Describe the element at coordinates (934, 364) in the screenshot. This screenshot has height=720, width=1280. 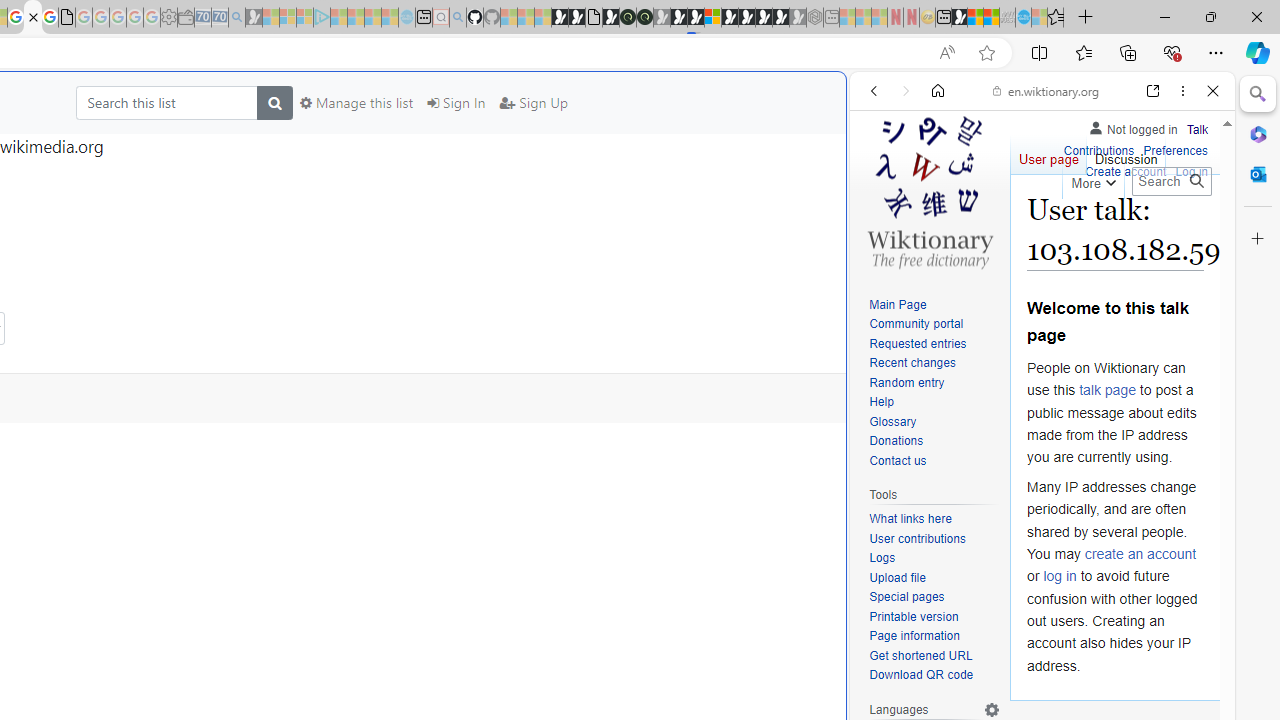
I see `Recent changes` at that location.